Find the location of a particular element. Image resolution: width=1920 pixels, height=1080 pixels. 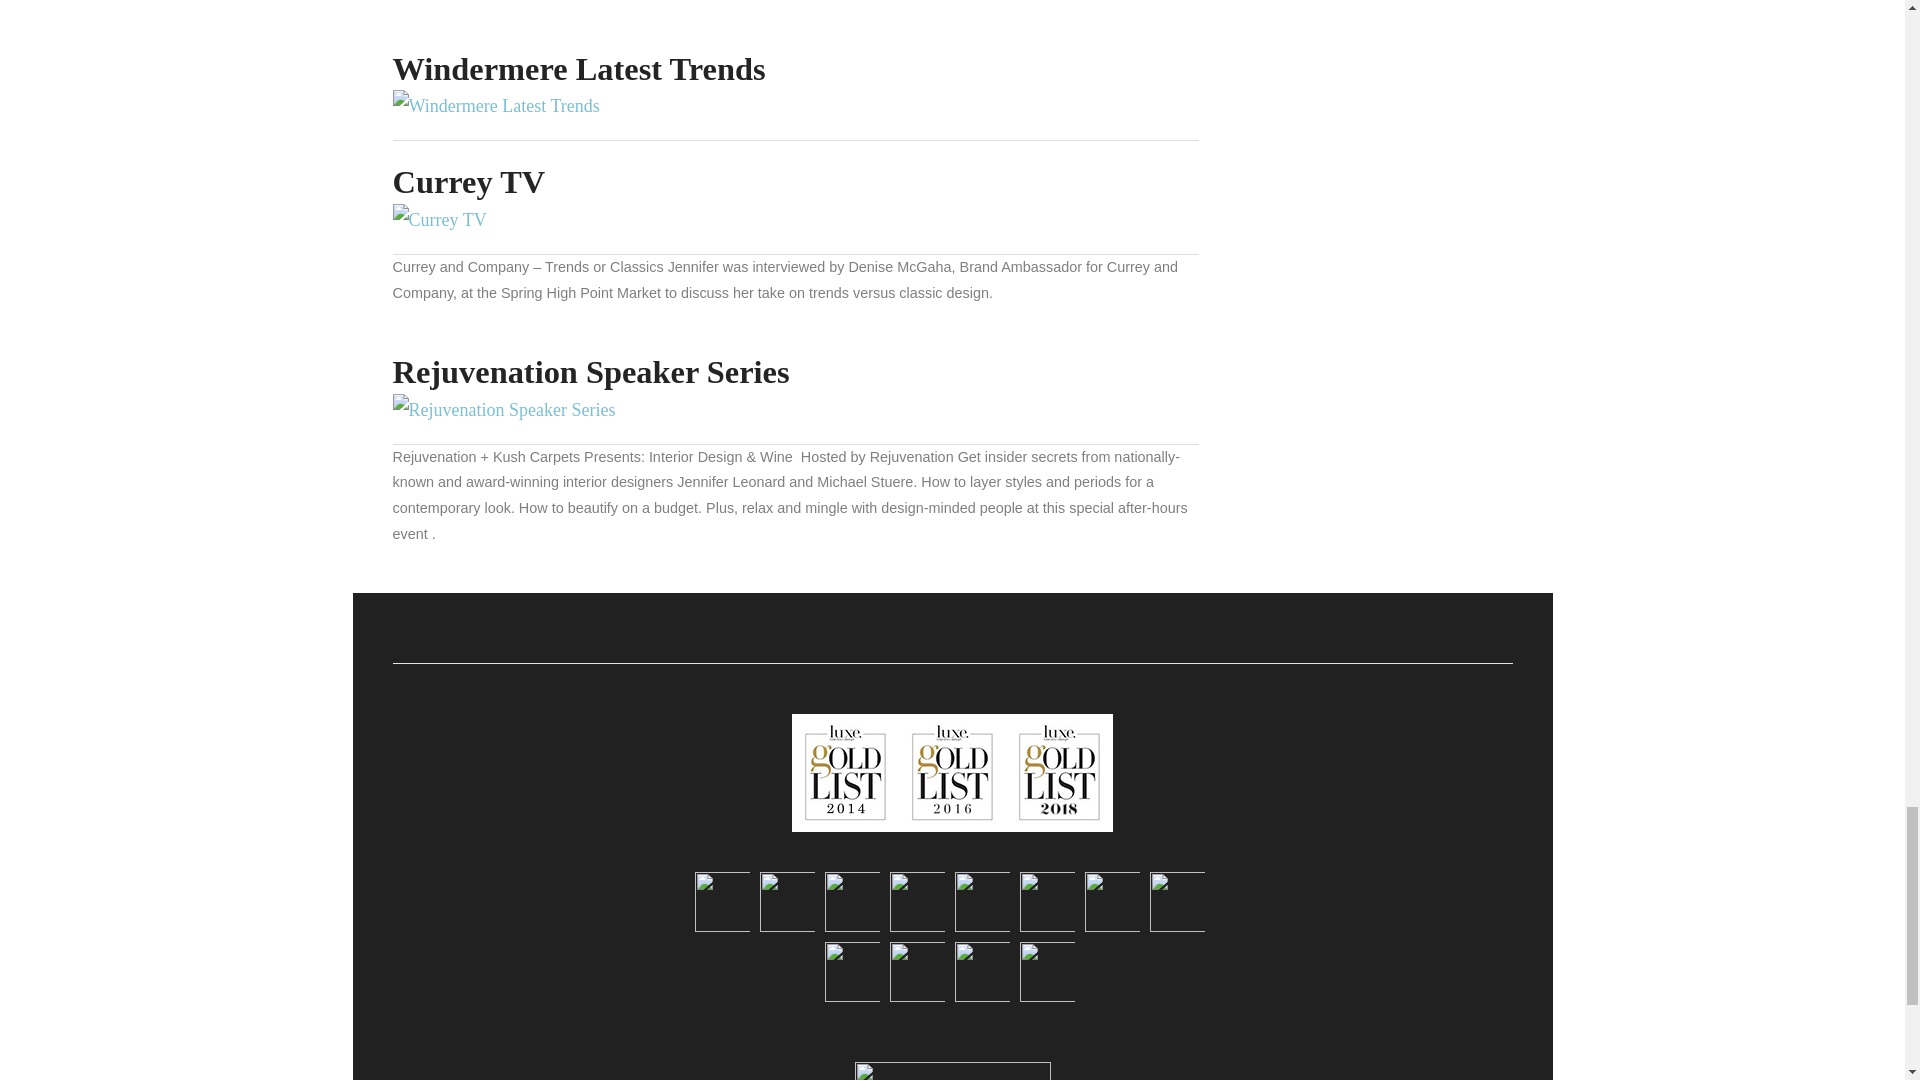

Rejuvenation Speaker Series is located at coordinates (502, 410).